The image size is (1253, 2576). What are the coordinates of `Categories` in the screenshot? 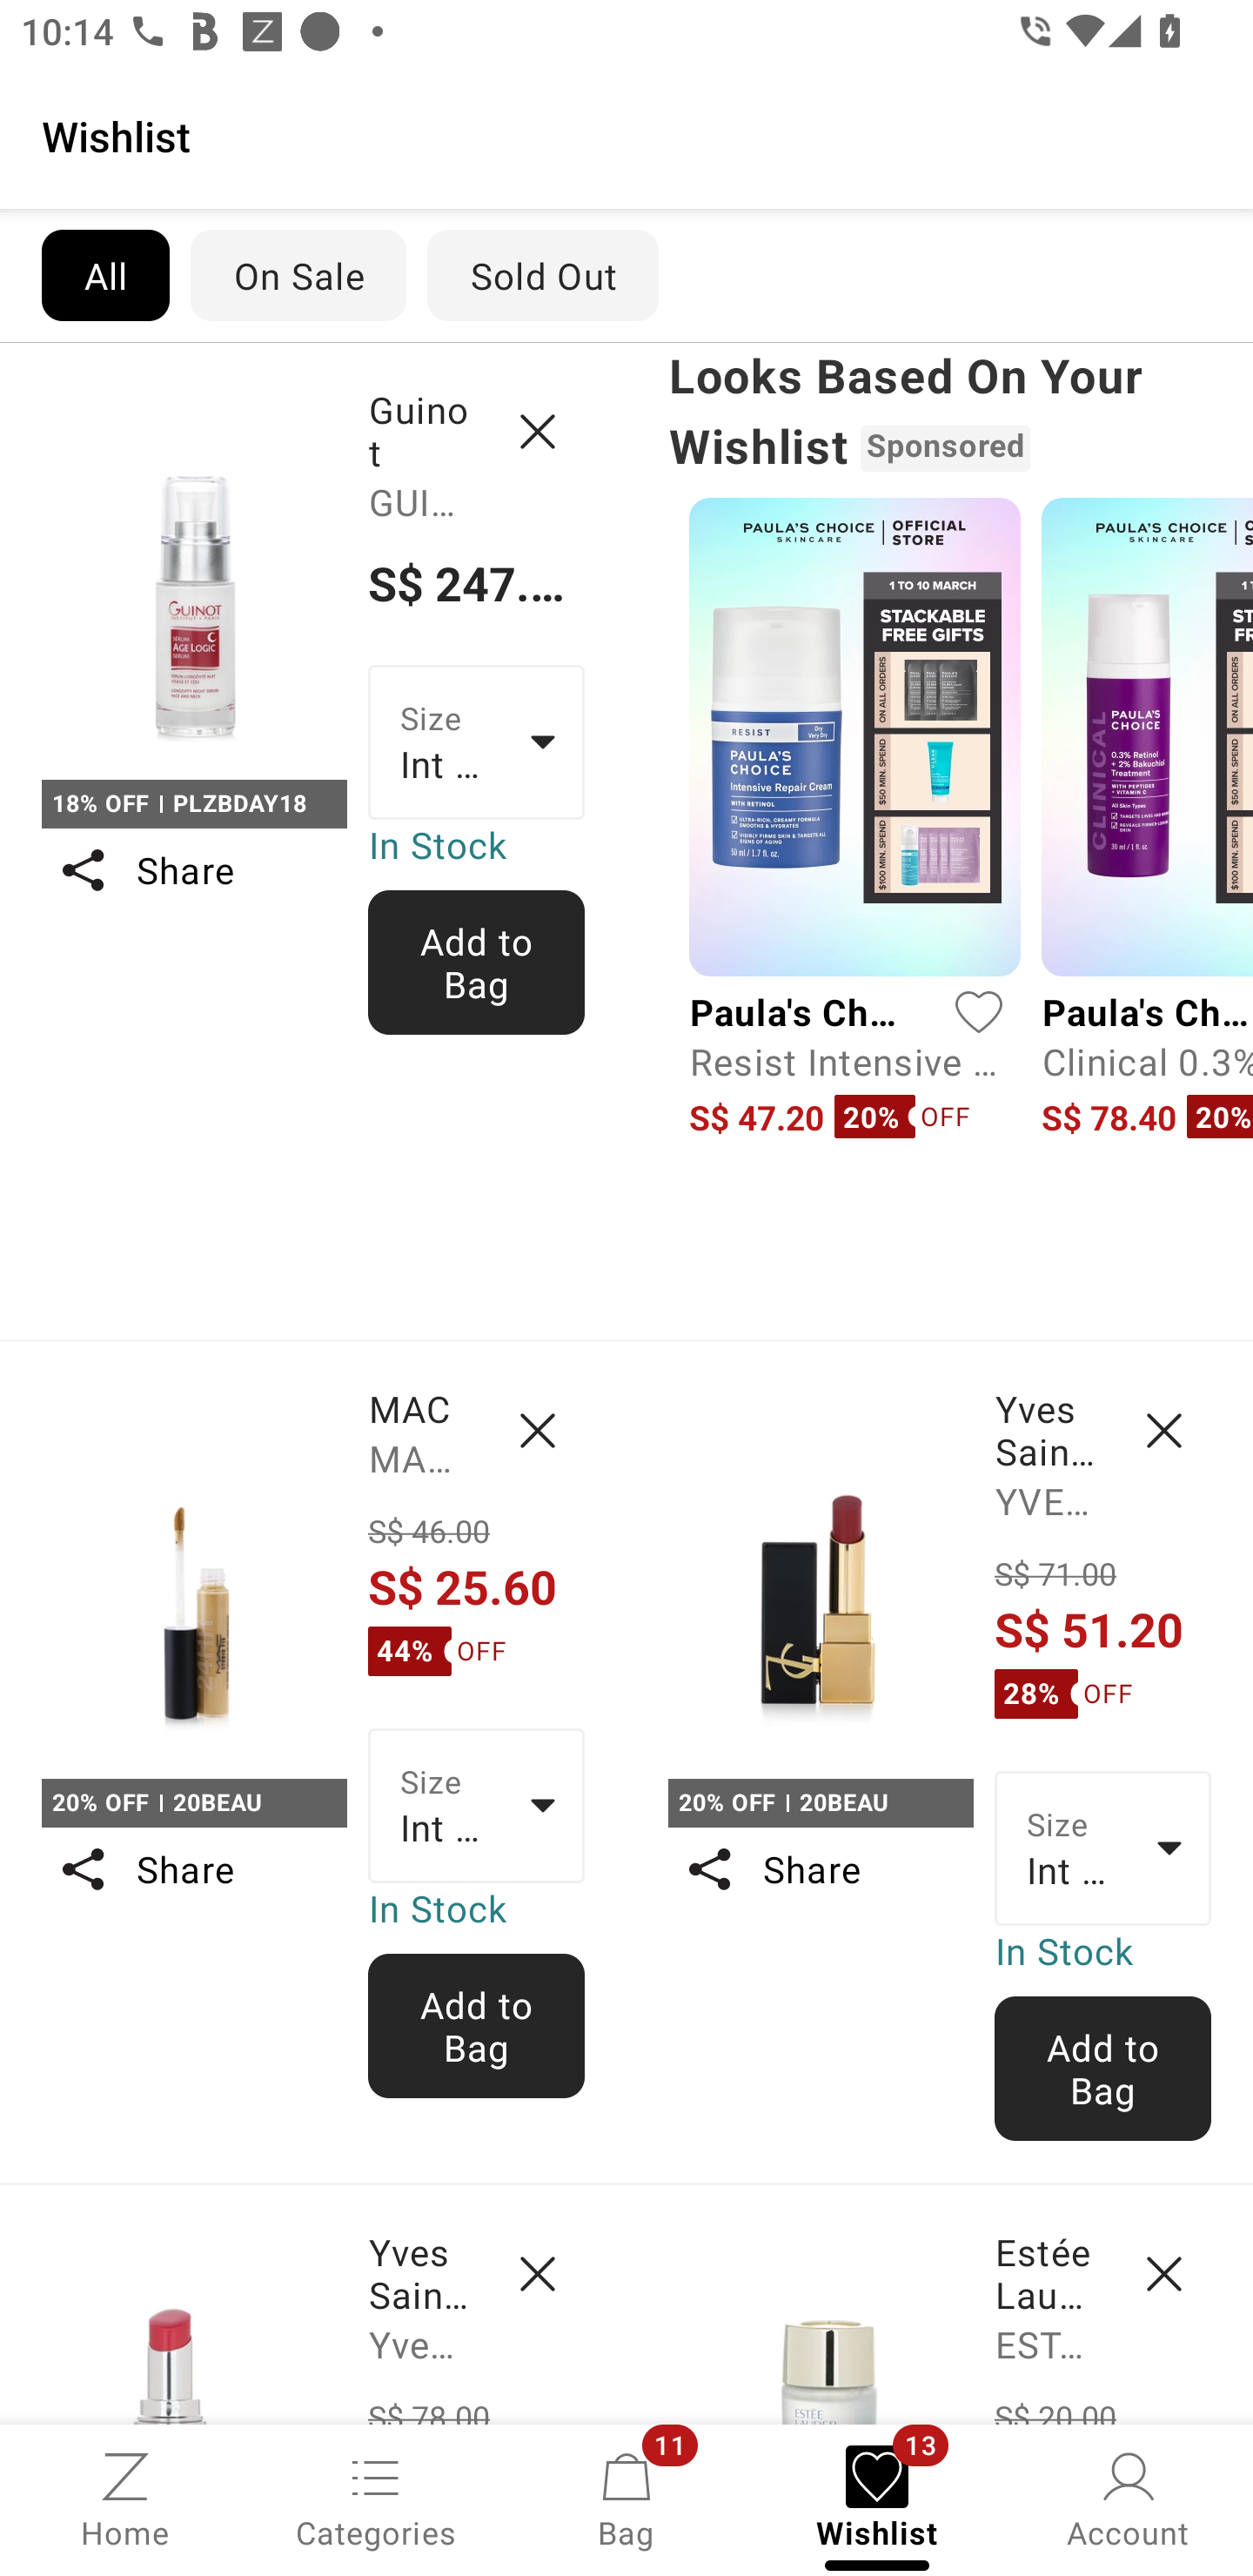 It's located at (376, 2498).